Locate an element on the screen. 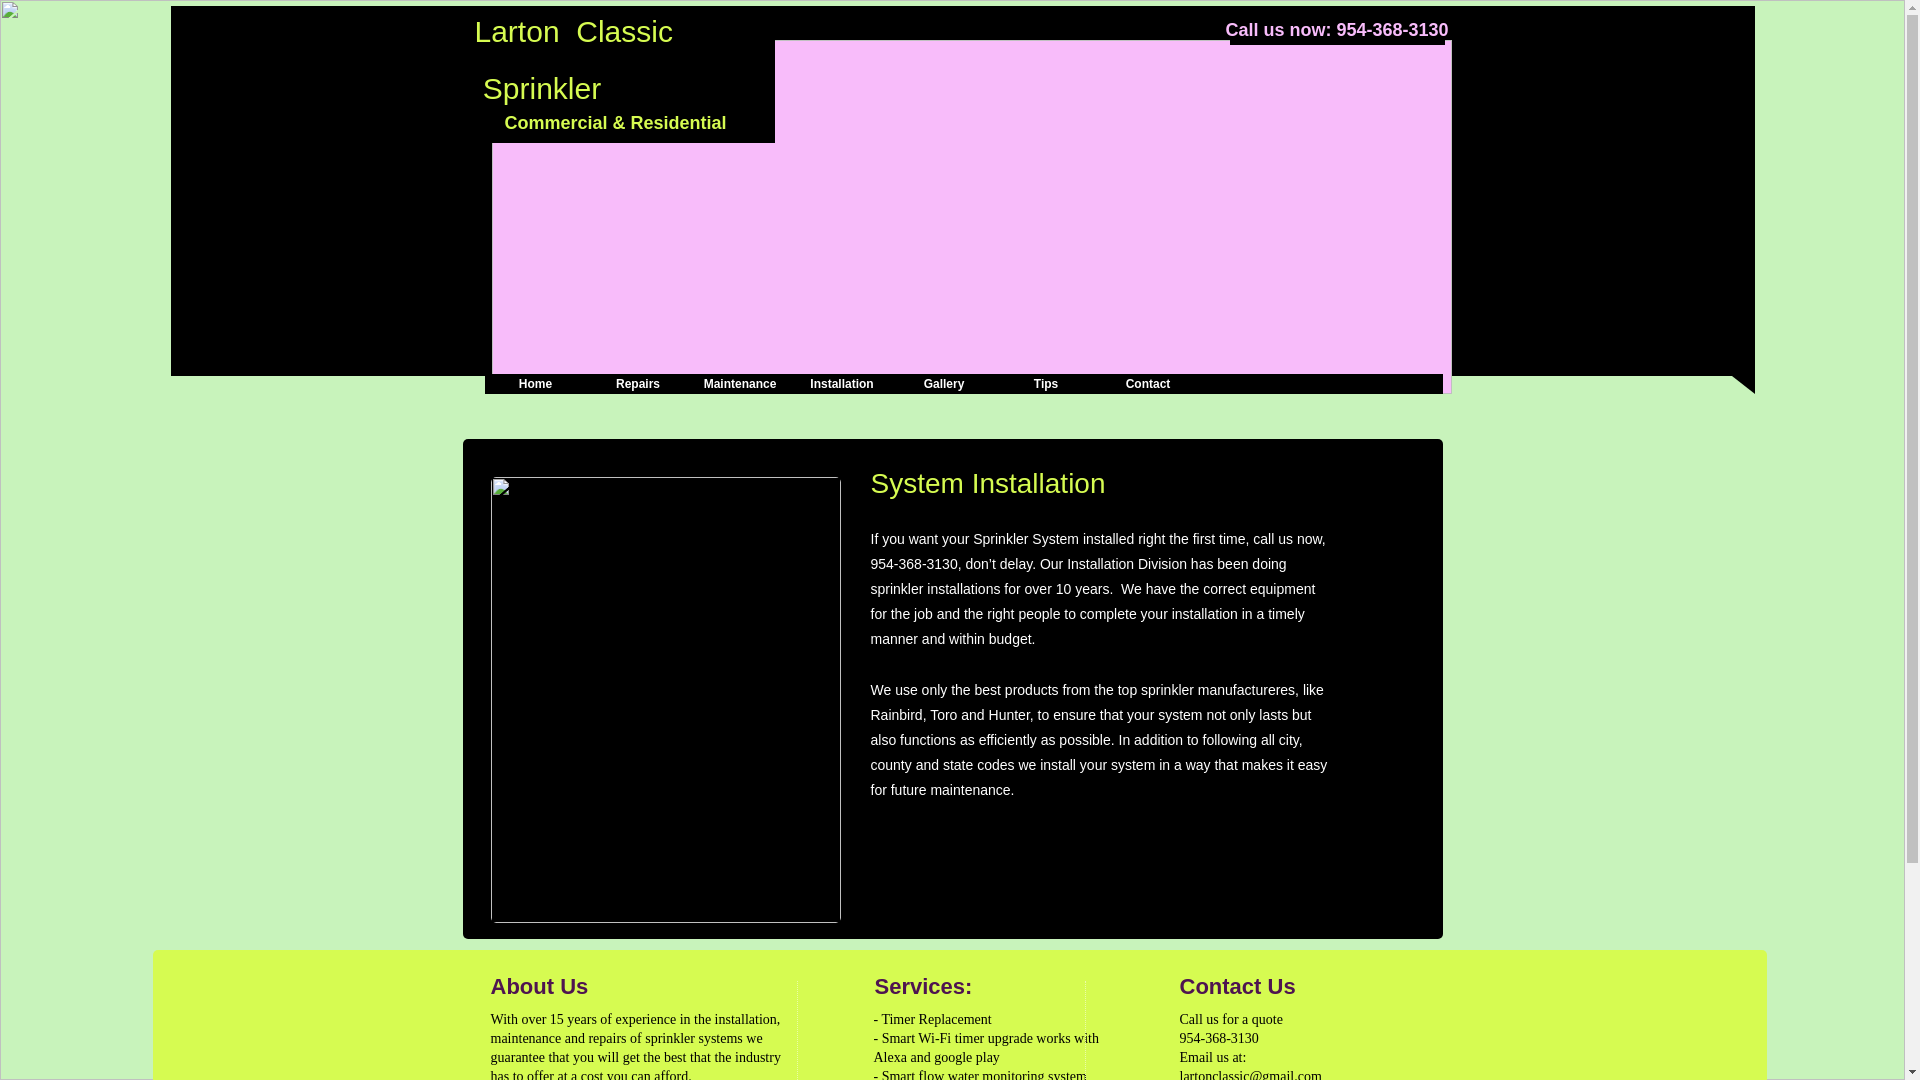  Installation is located at coordinates (840, 384).